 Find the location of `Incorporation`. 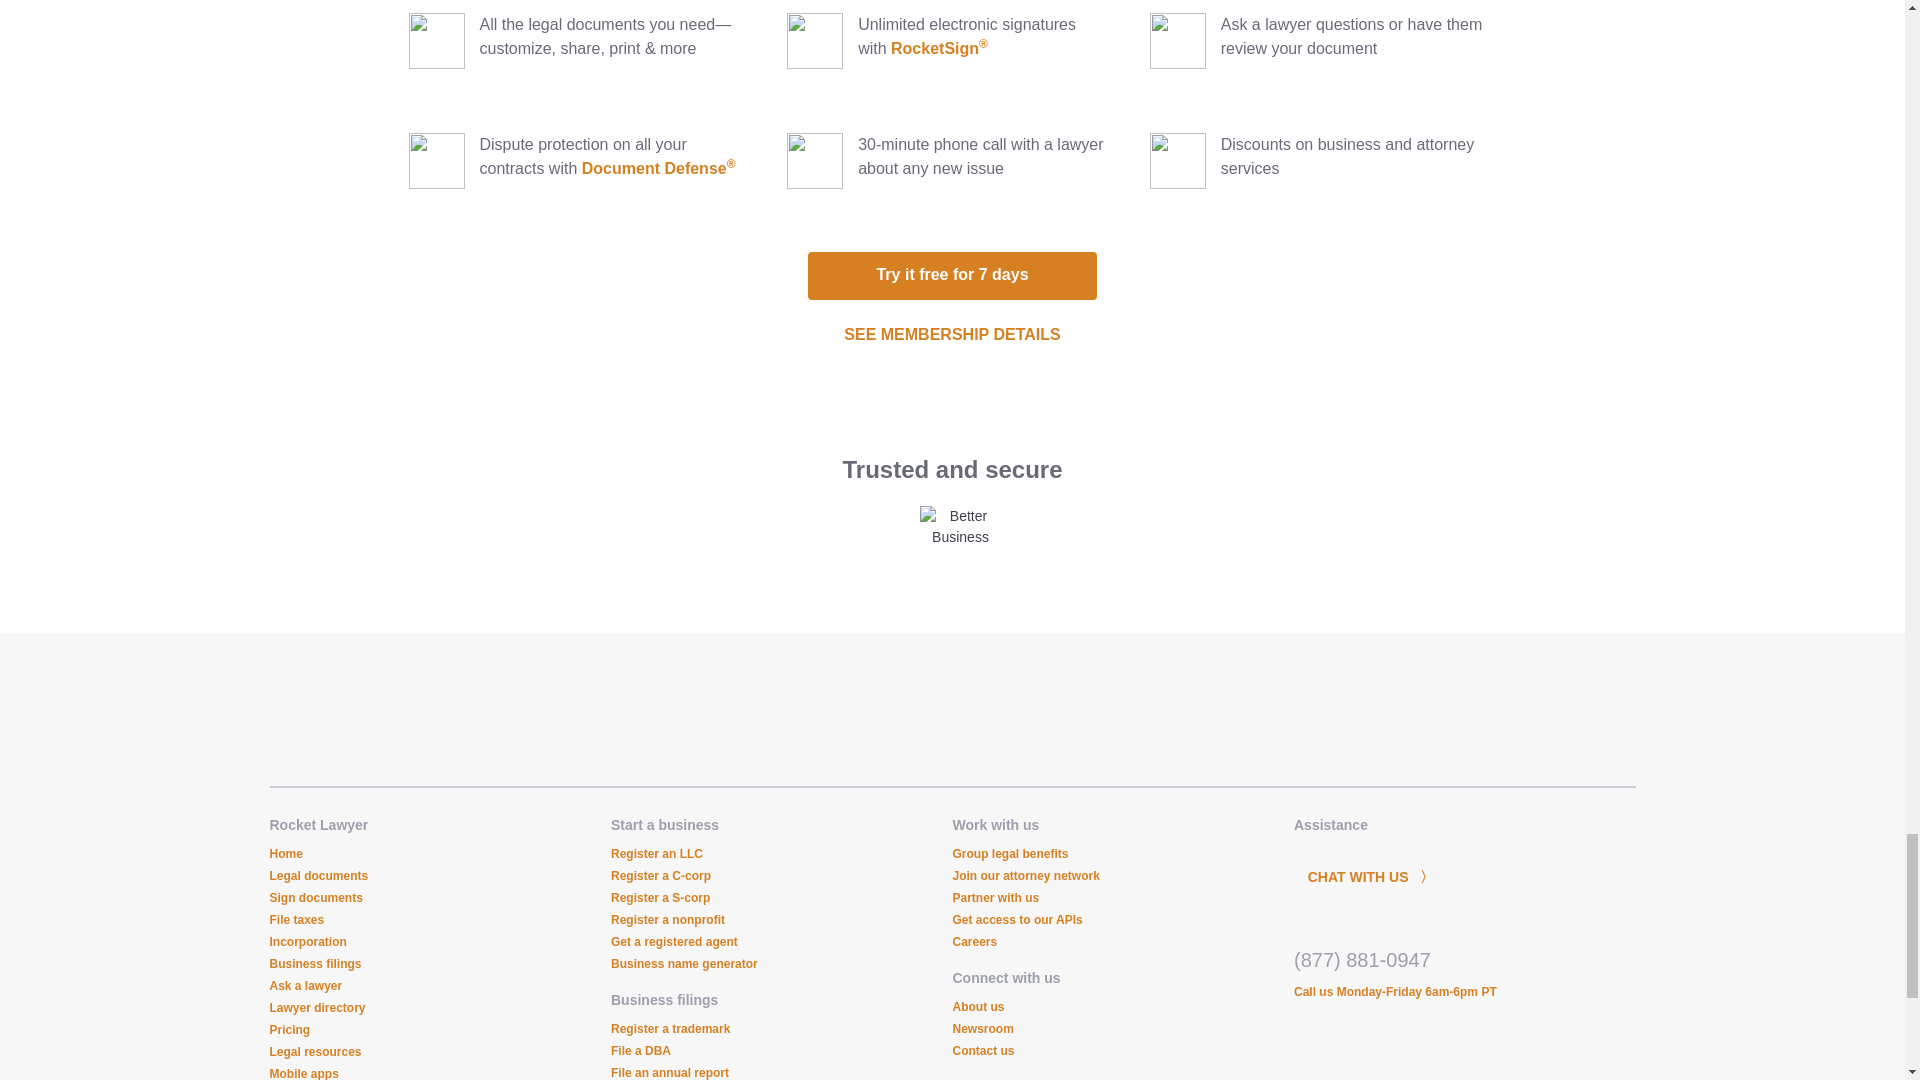

Incorporation is located at coordinates (308, 942).